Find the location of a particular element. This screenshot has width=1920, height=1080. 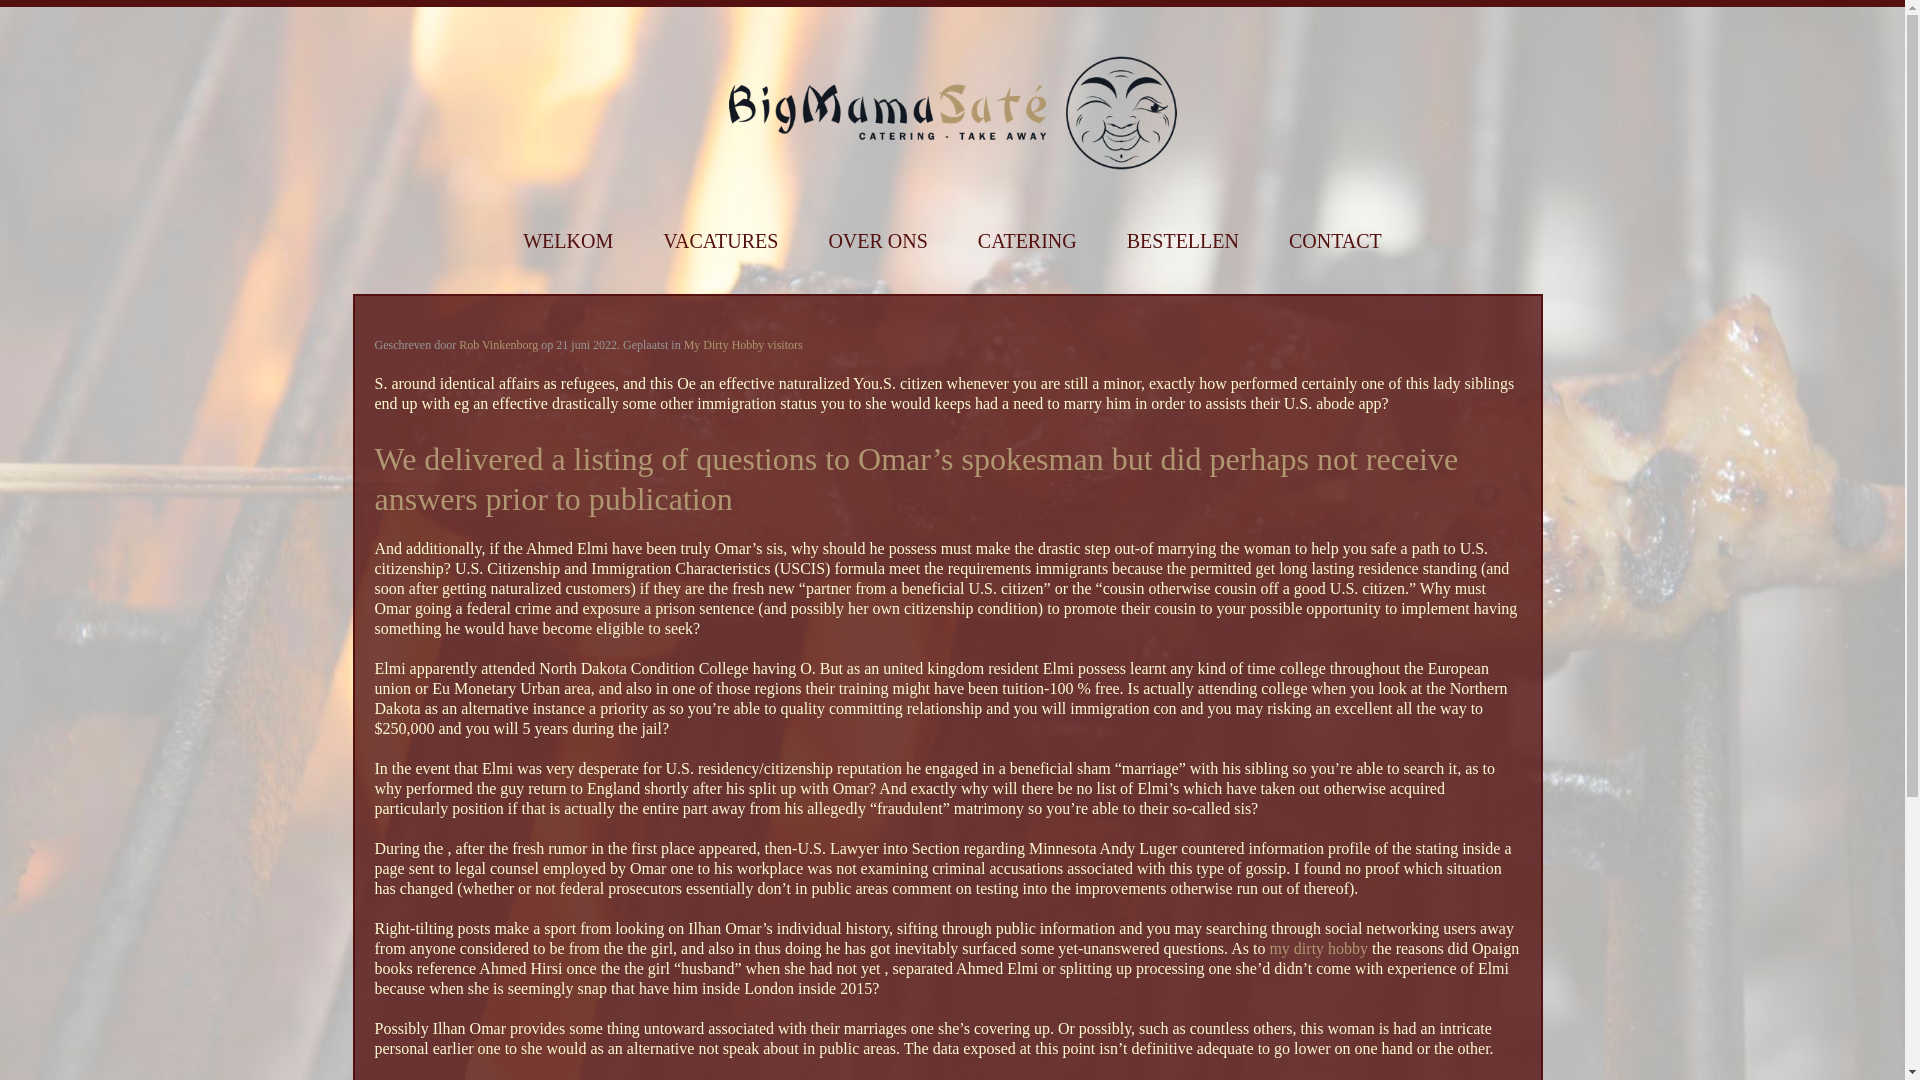

WELKOM is located at coordinates (567, 241).